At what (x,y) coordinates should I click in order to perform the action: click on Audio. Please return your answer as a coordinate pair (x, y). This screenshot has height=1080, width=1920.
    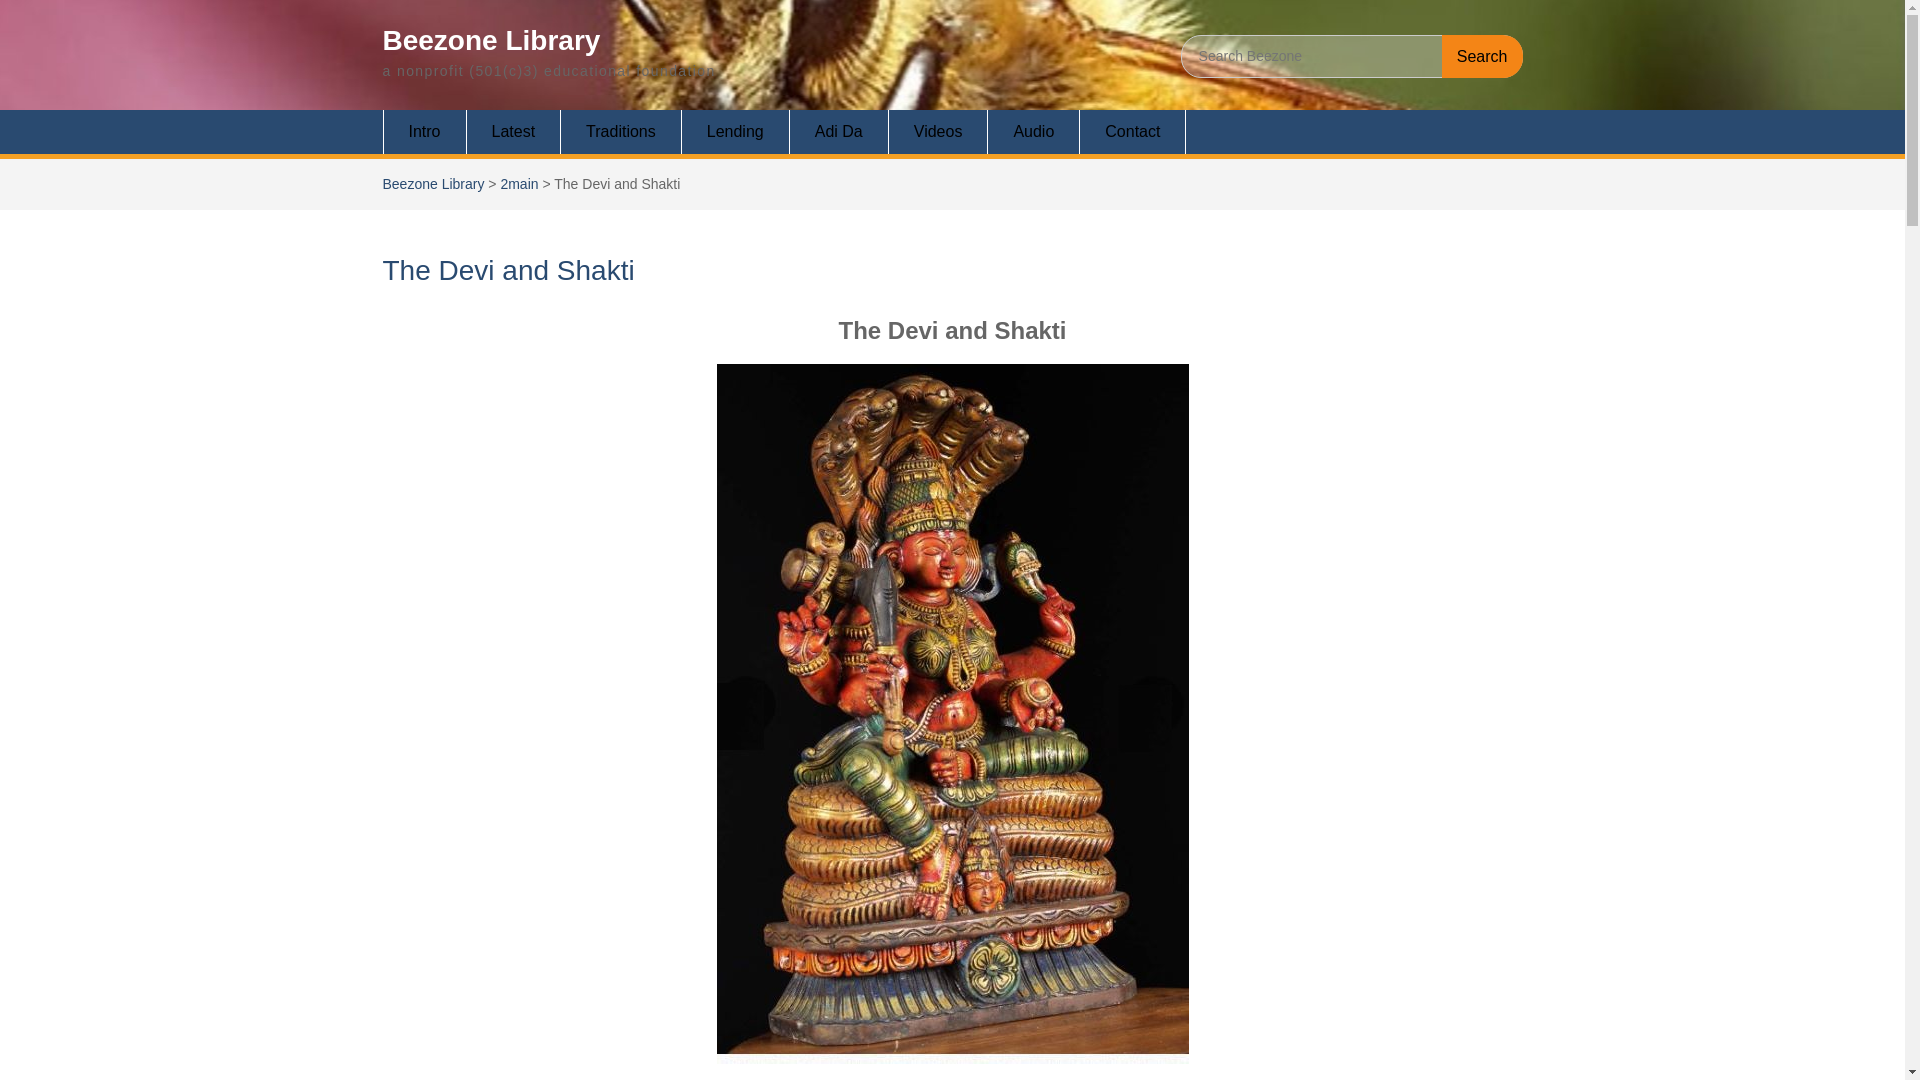
    Looking at the image, I should click on (1034, 132).